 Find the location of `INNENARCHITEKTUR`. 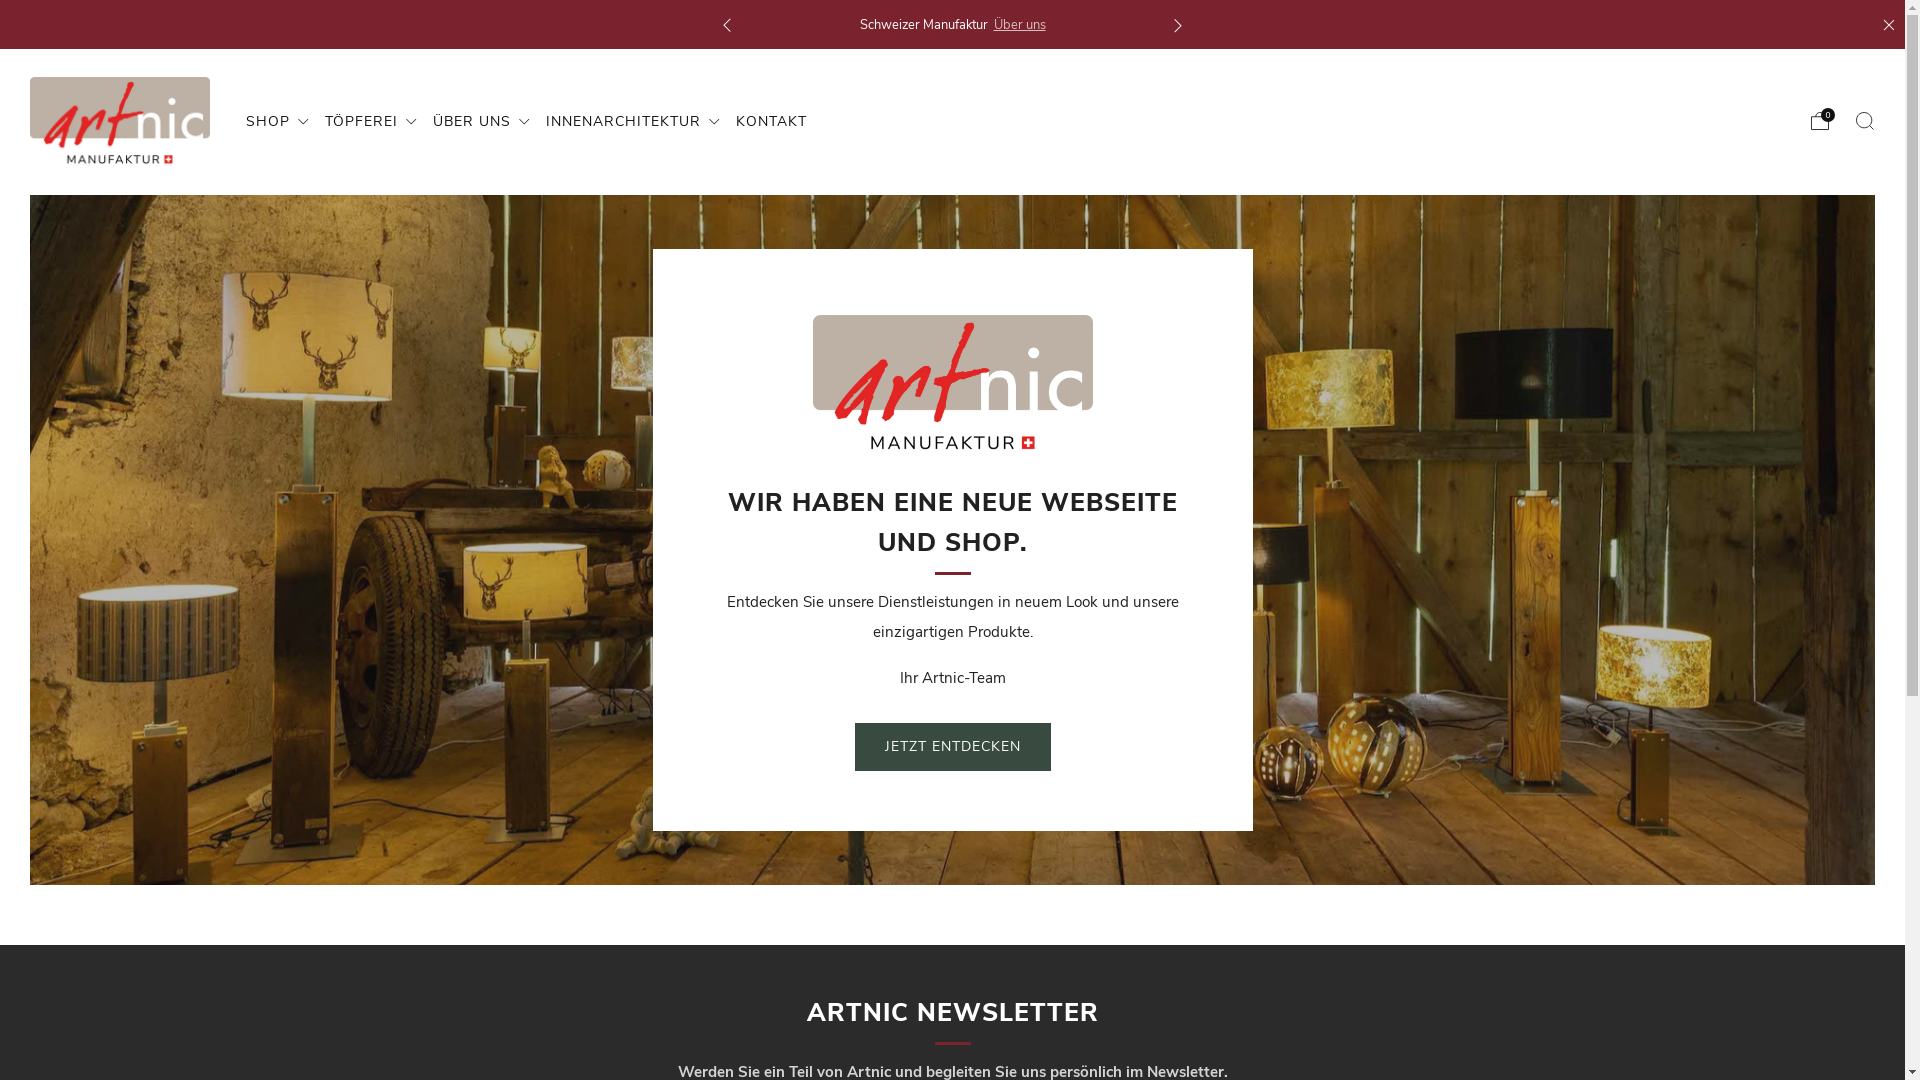

INNENARCHITEKTUR is located at coordinates (634, 122).